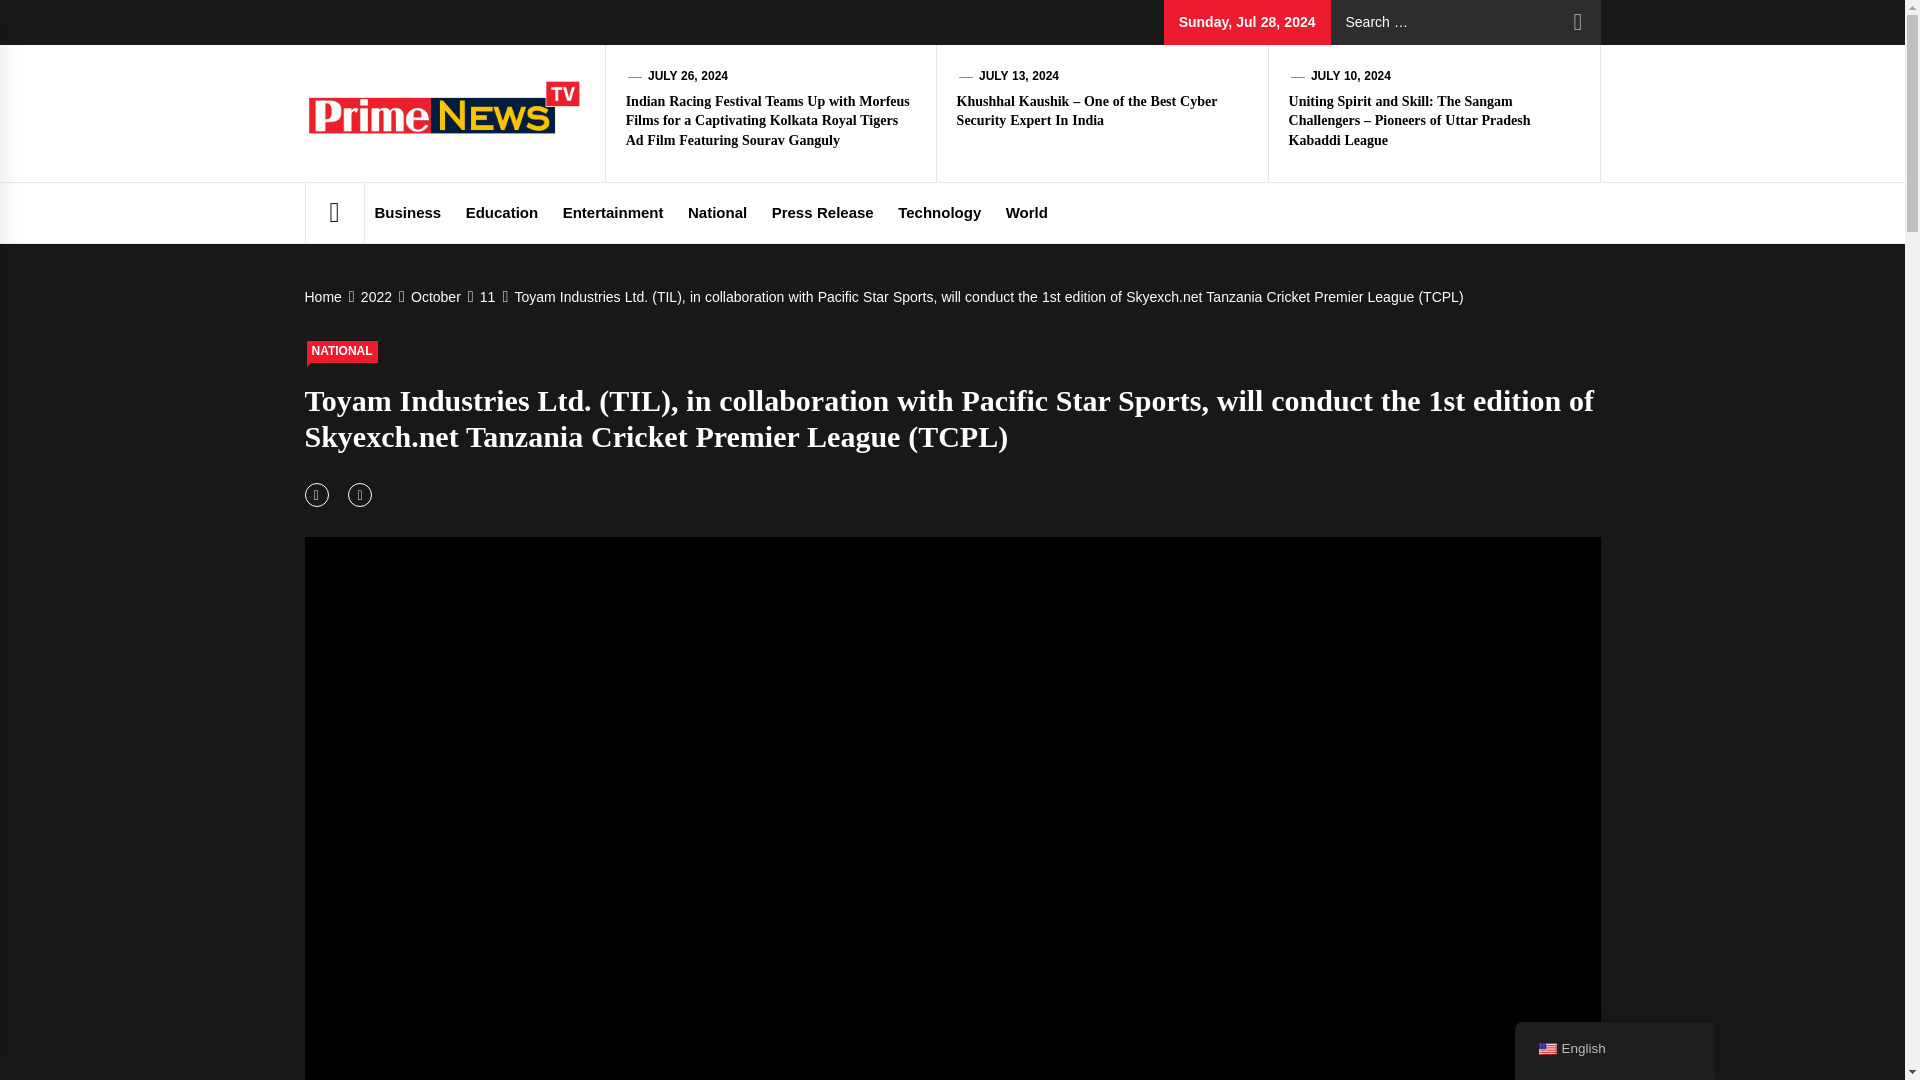  I want to click on Search, so click(1578, 22).